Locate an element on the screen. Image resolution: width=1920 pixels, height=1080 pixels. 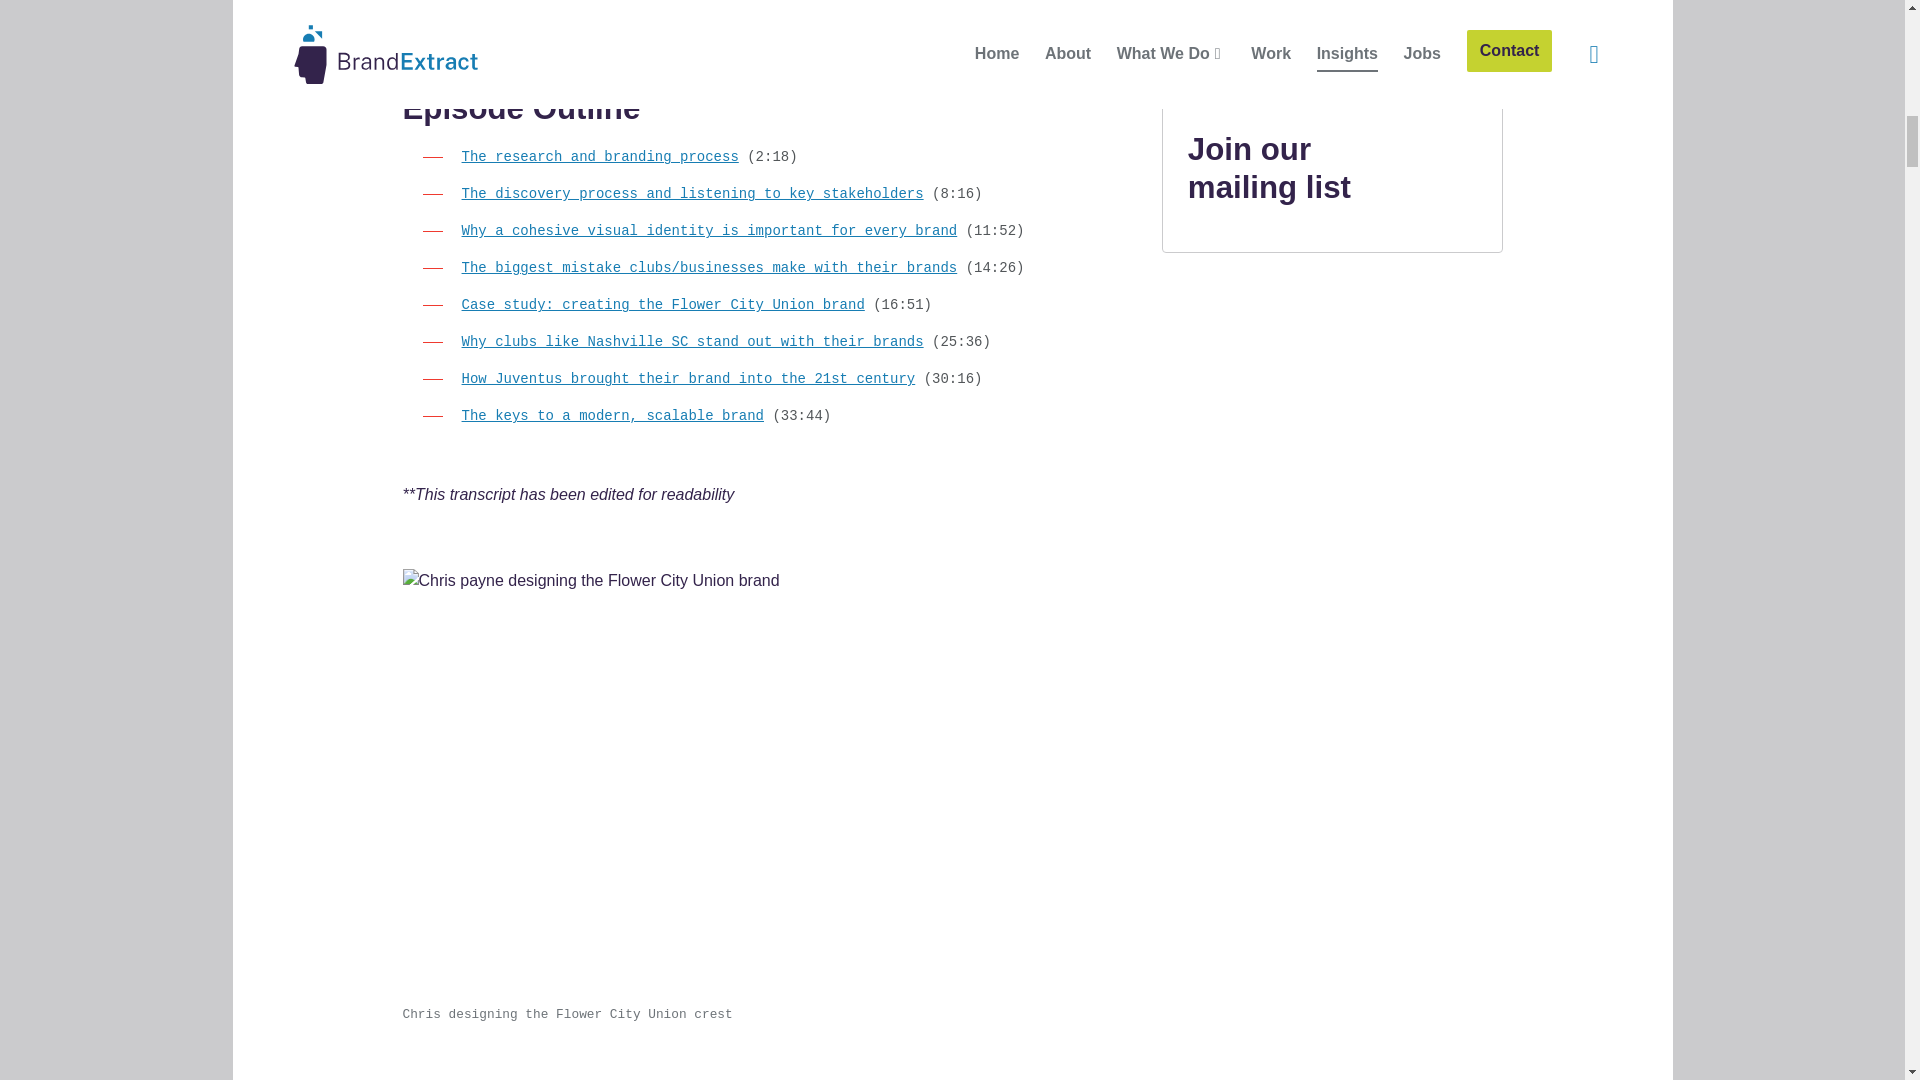
Case study: creating the Flower City Union brand is located at coordinates (664, 305).